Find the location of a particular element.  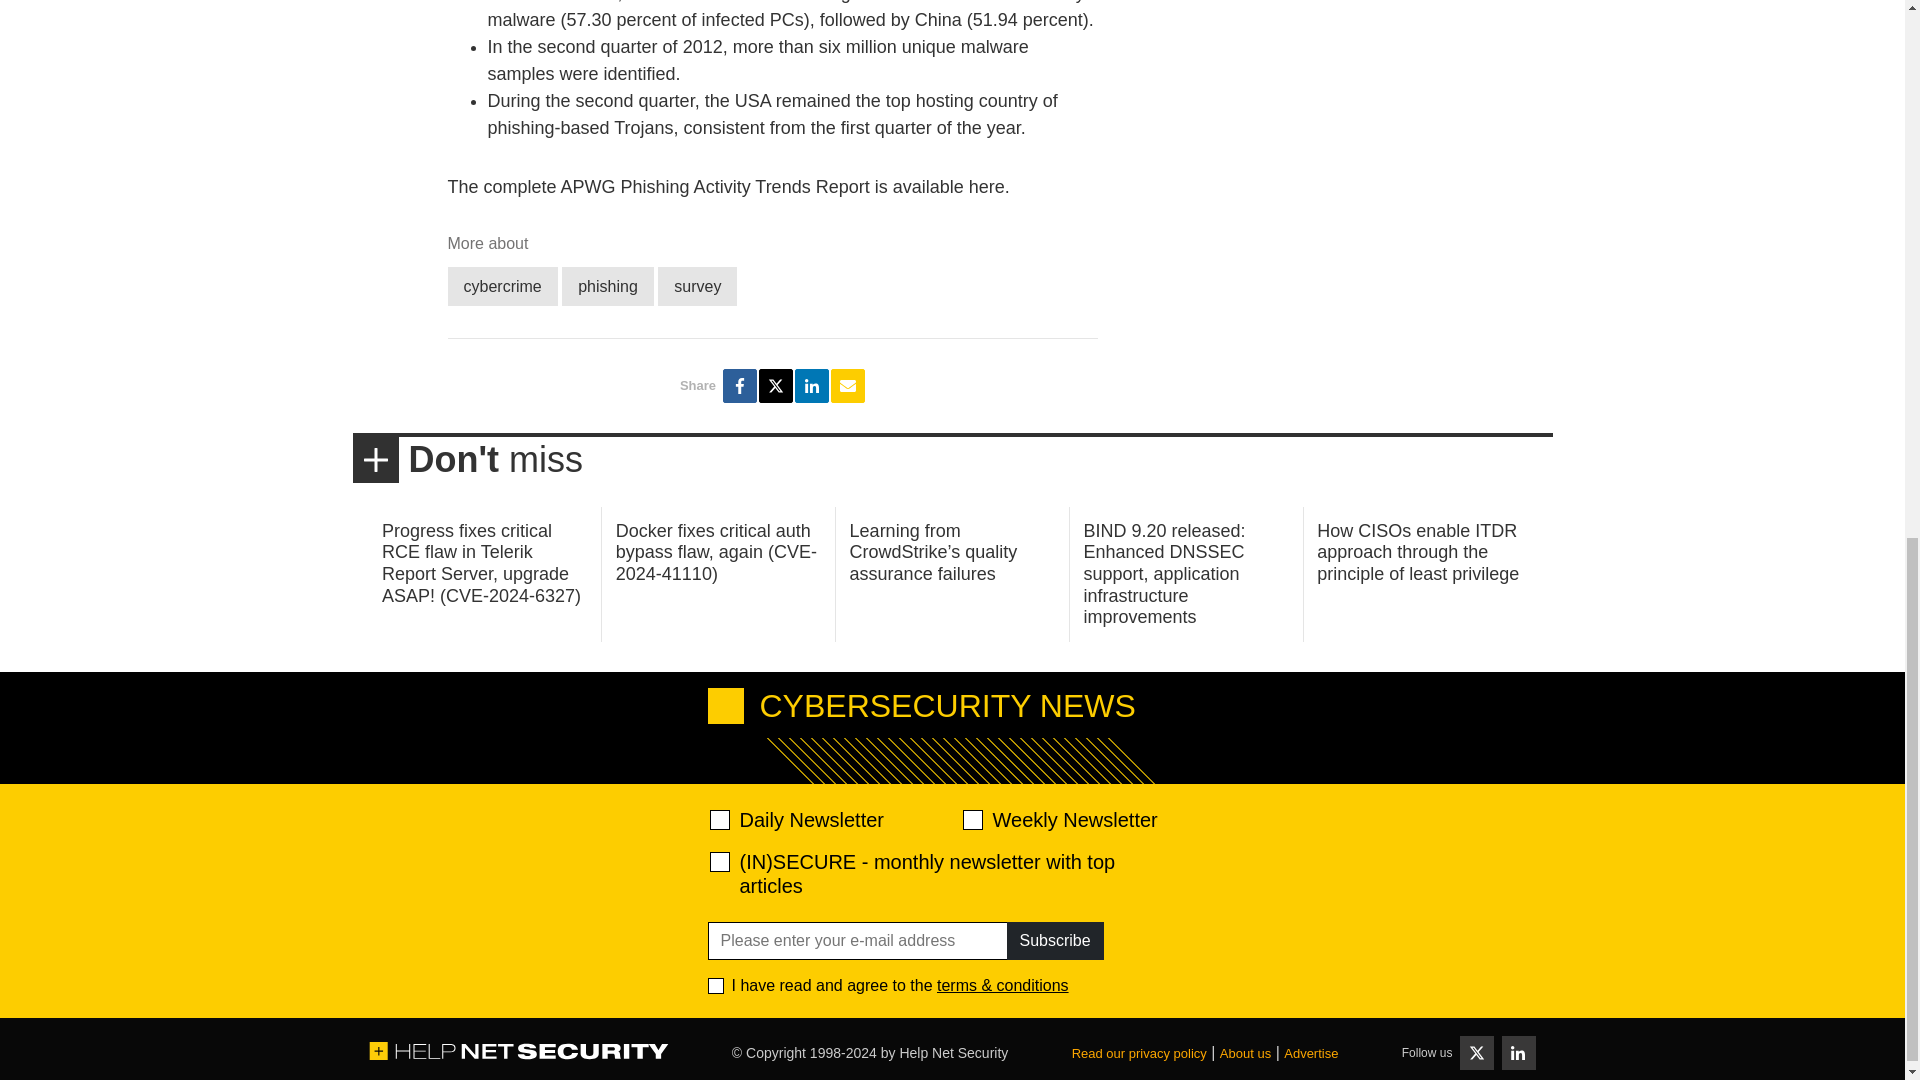

28abe5d9ef is located at coordinates (720, 862).